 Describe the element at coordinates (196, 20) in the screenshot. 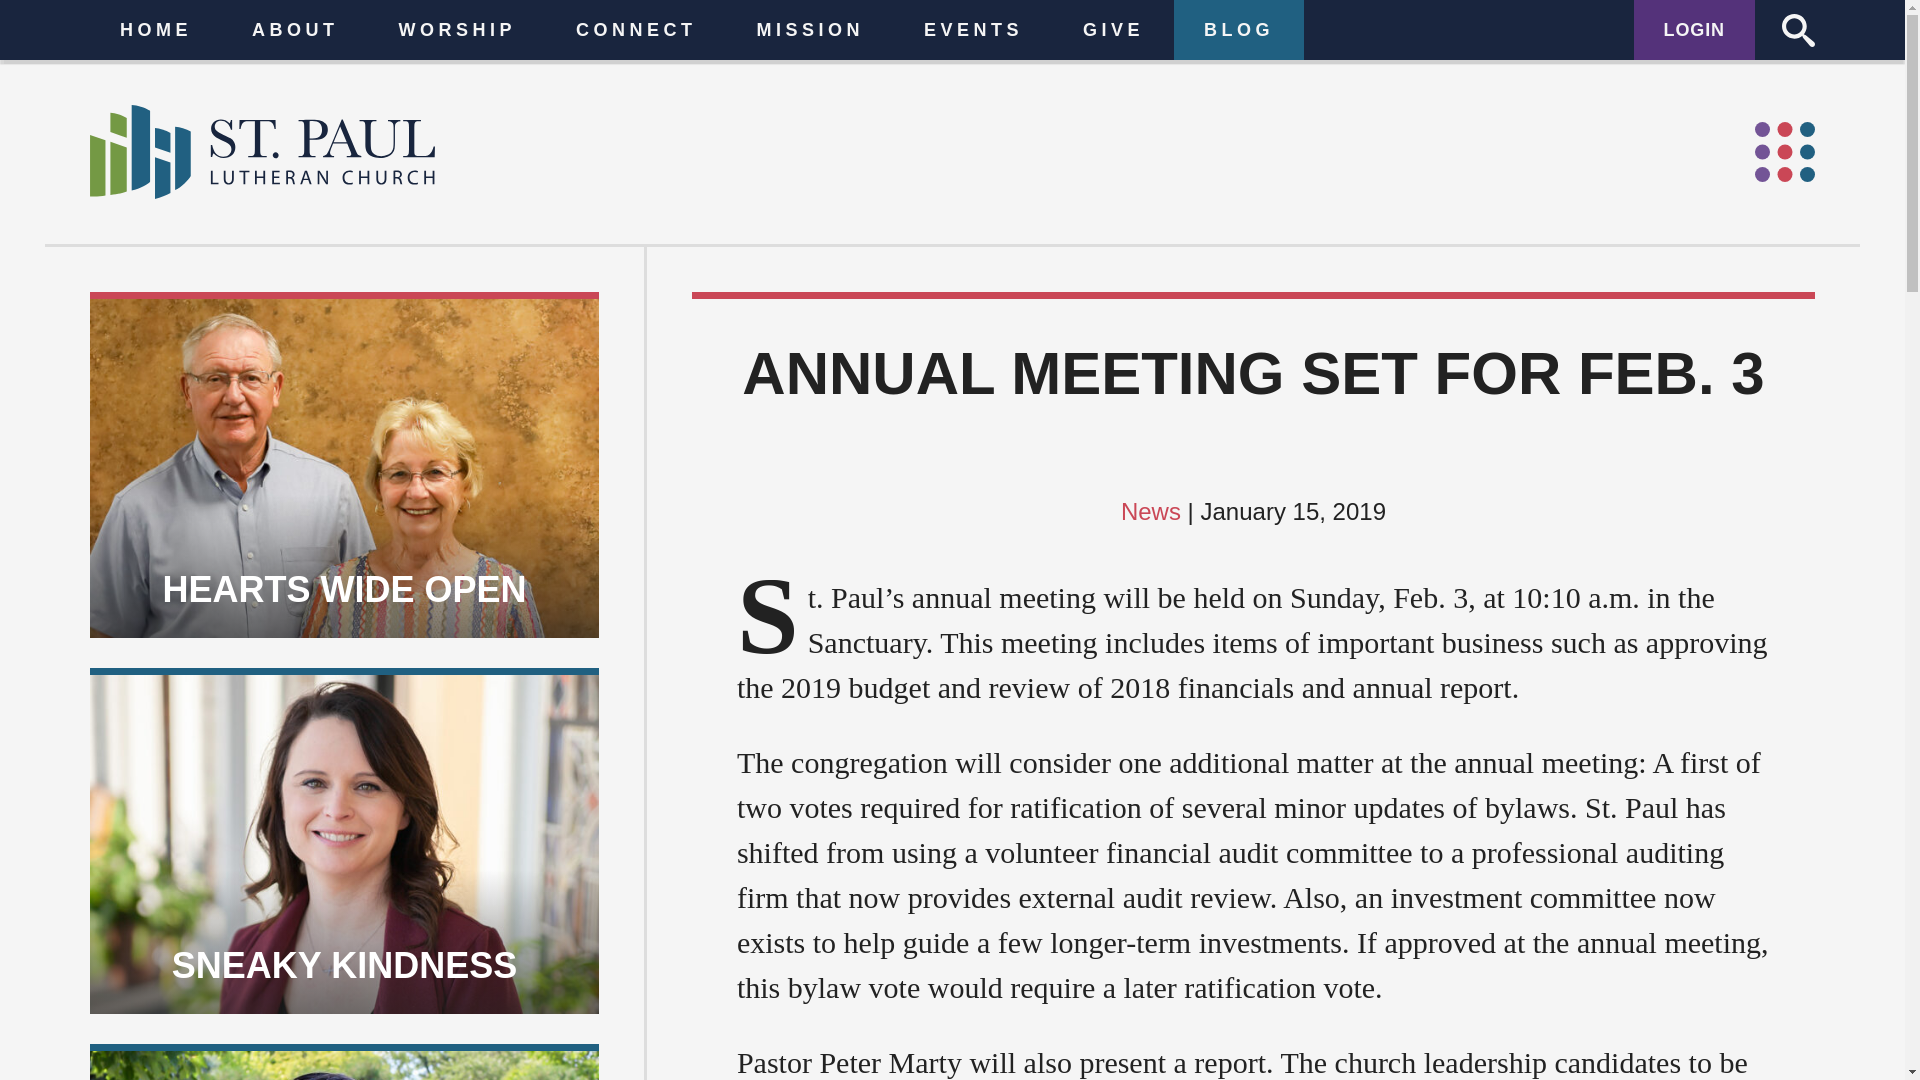

I see `ABOUT` at that location.